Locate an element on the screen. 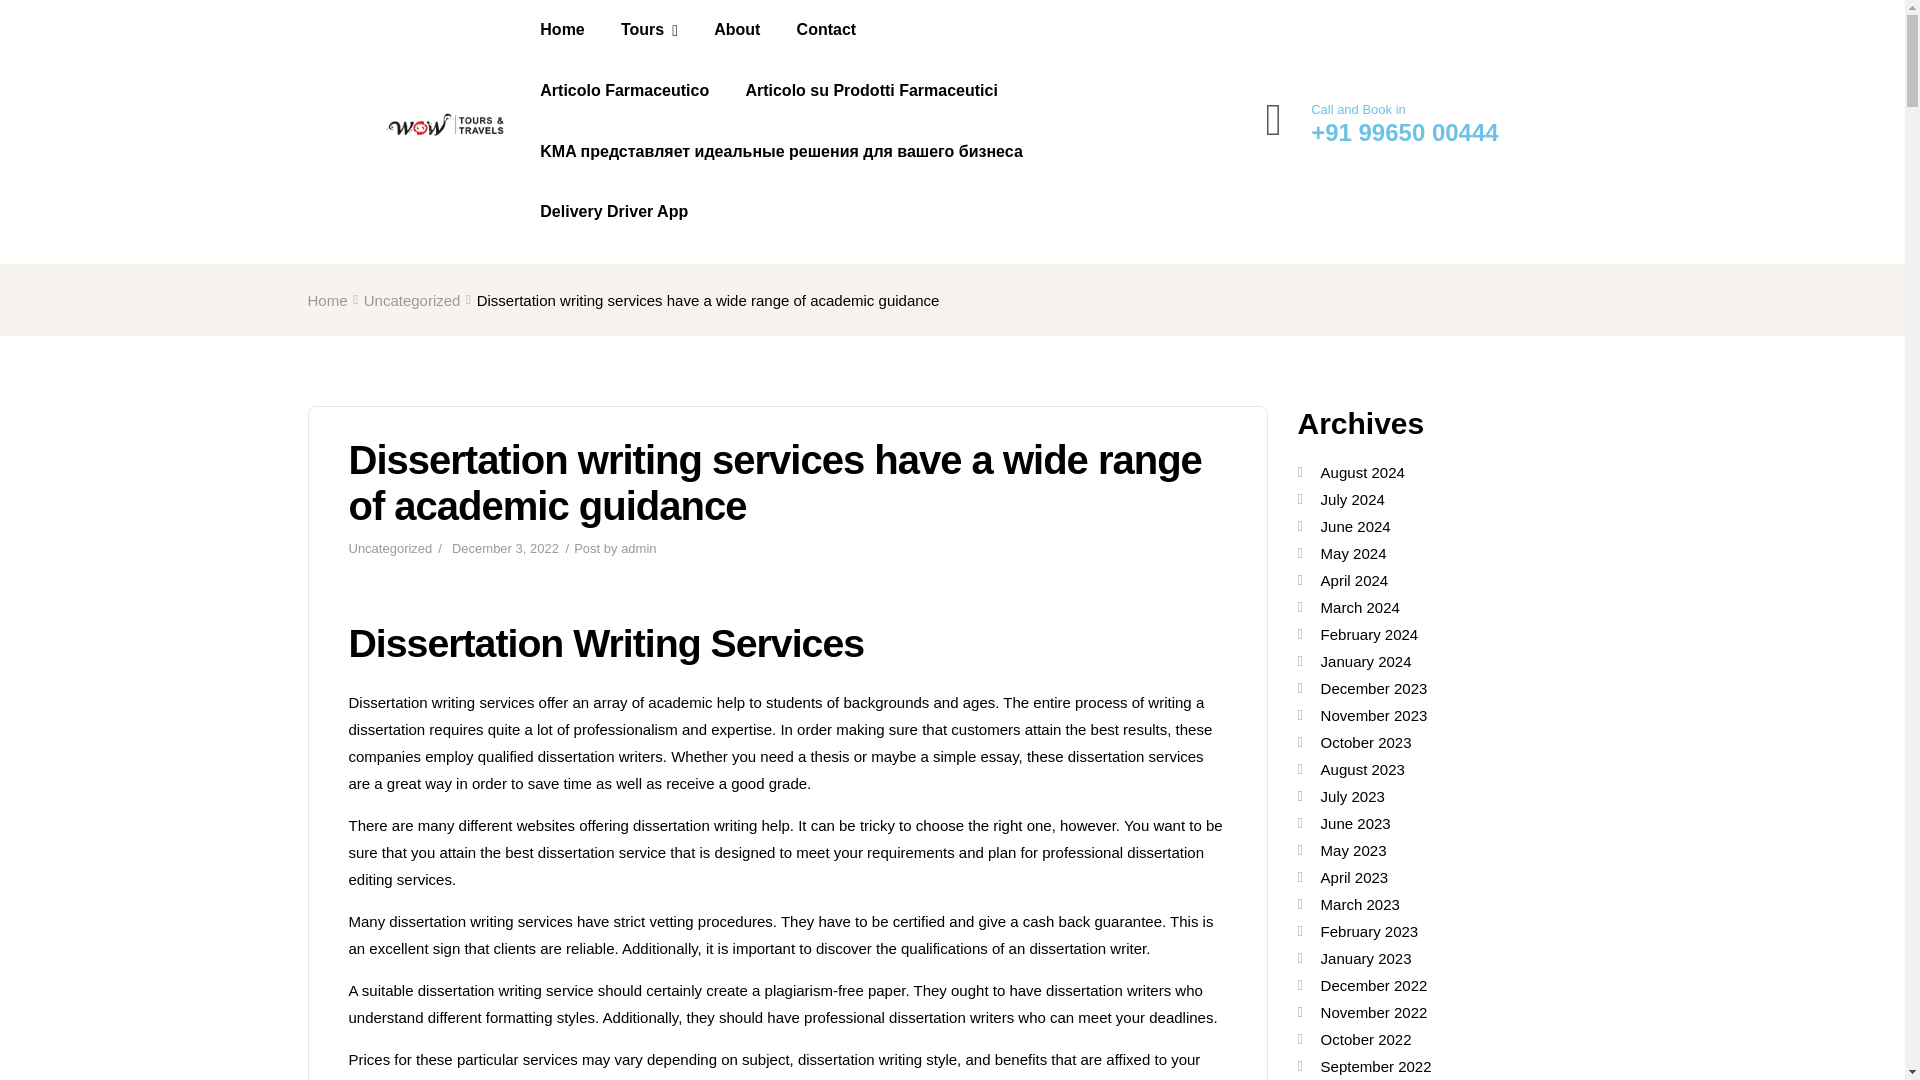 This screenshot has height=1080, width=1920. professional dissertation editing services is located at coordinates (775, 865).